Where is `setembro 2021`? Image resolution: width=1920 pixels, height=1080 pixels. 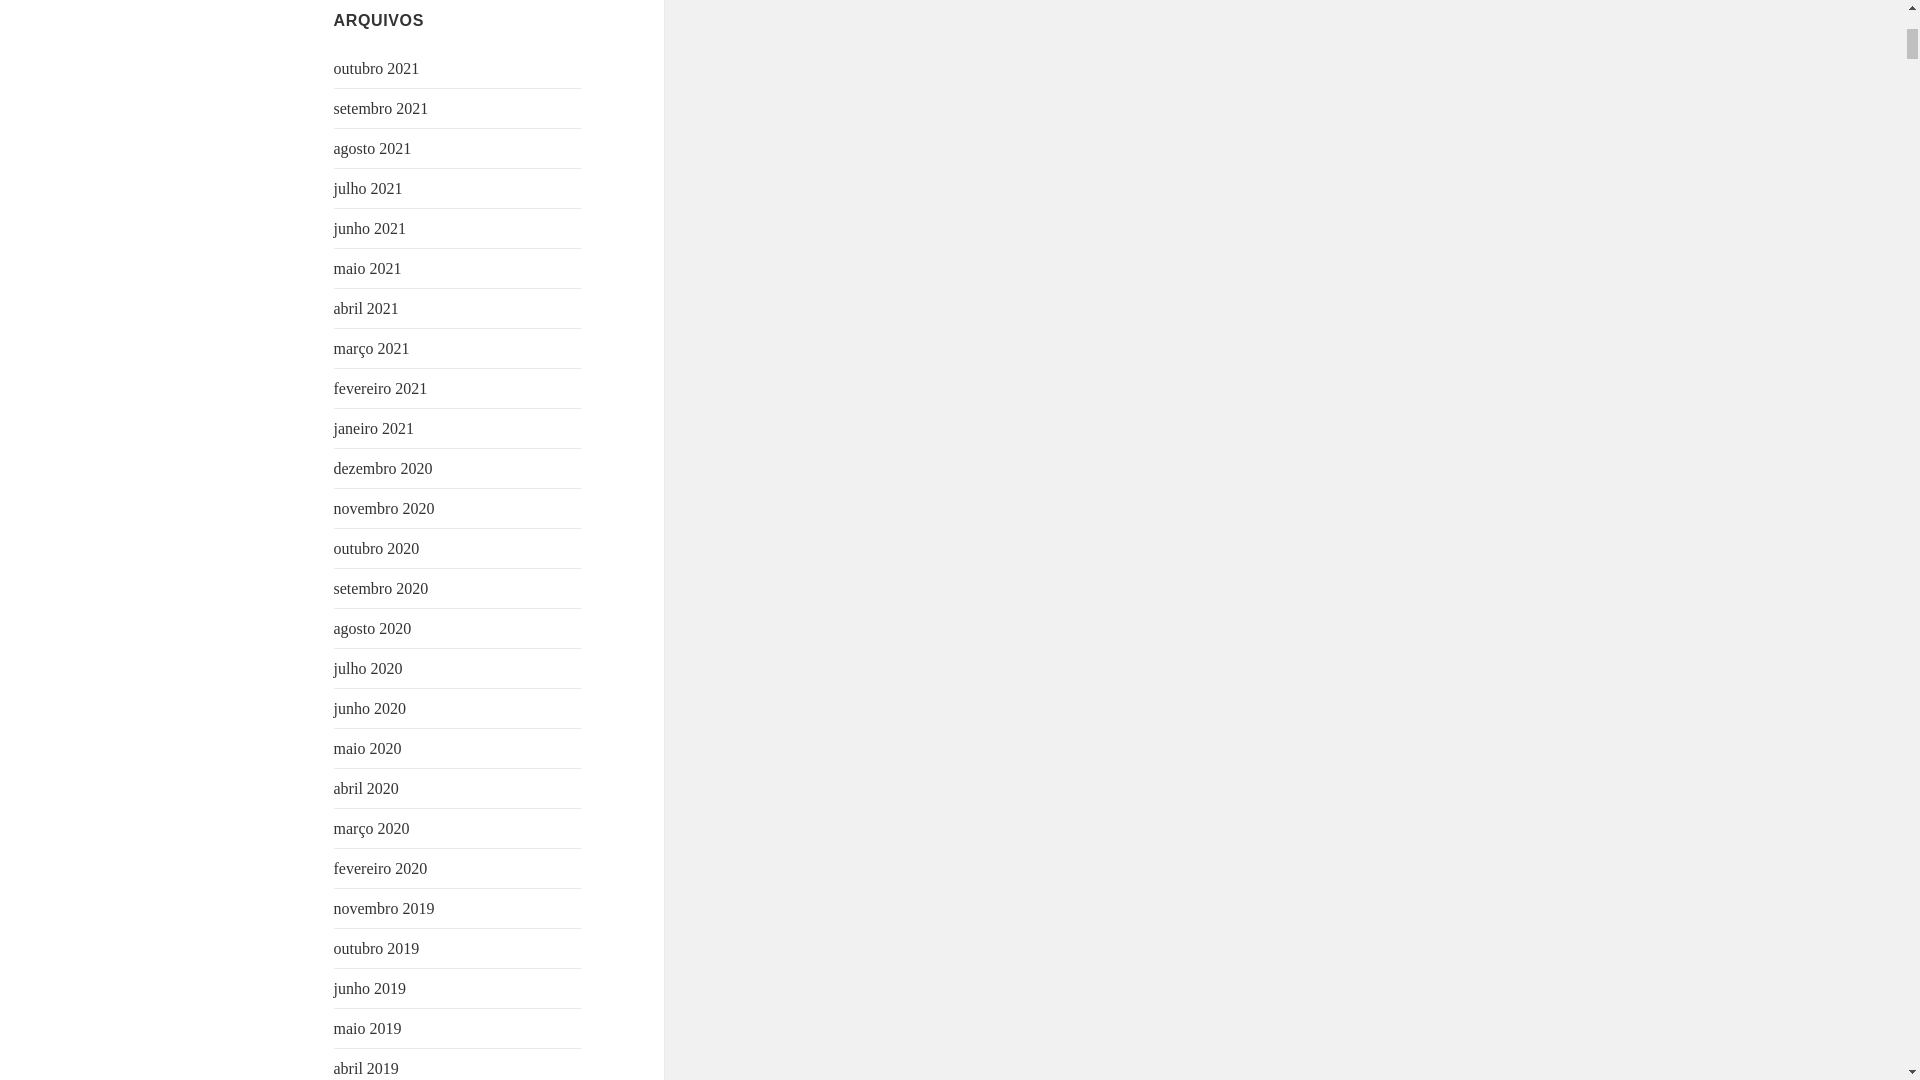 setembro 2021 is located at coordinates (381, 108).